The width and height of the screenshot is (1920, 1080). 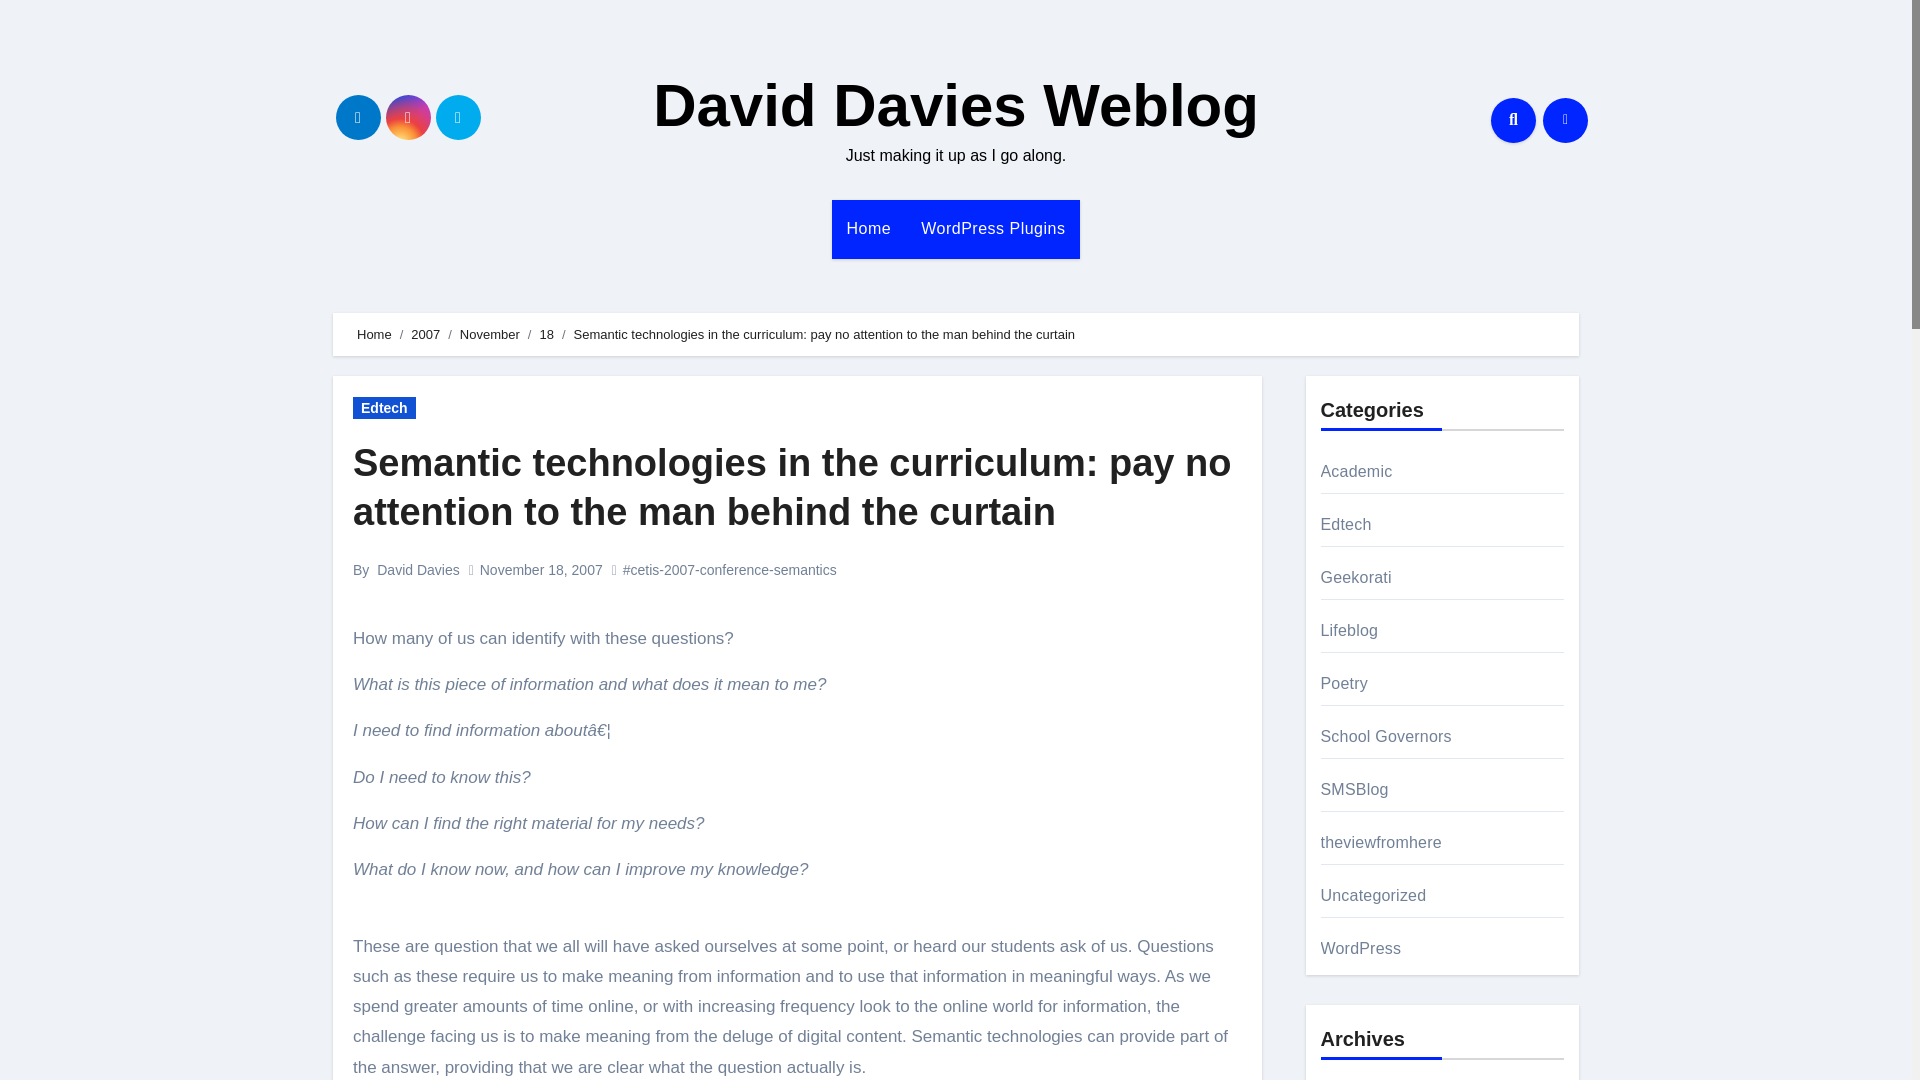 What do you see at coordinates (541, 569) in the screenshot?
I see `November 18, 2007` at bounding box center [541, 569].